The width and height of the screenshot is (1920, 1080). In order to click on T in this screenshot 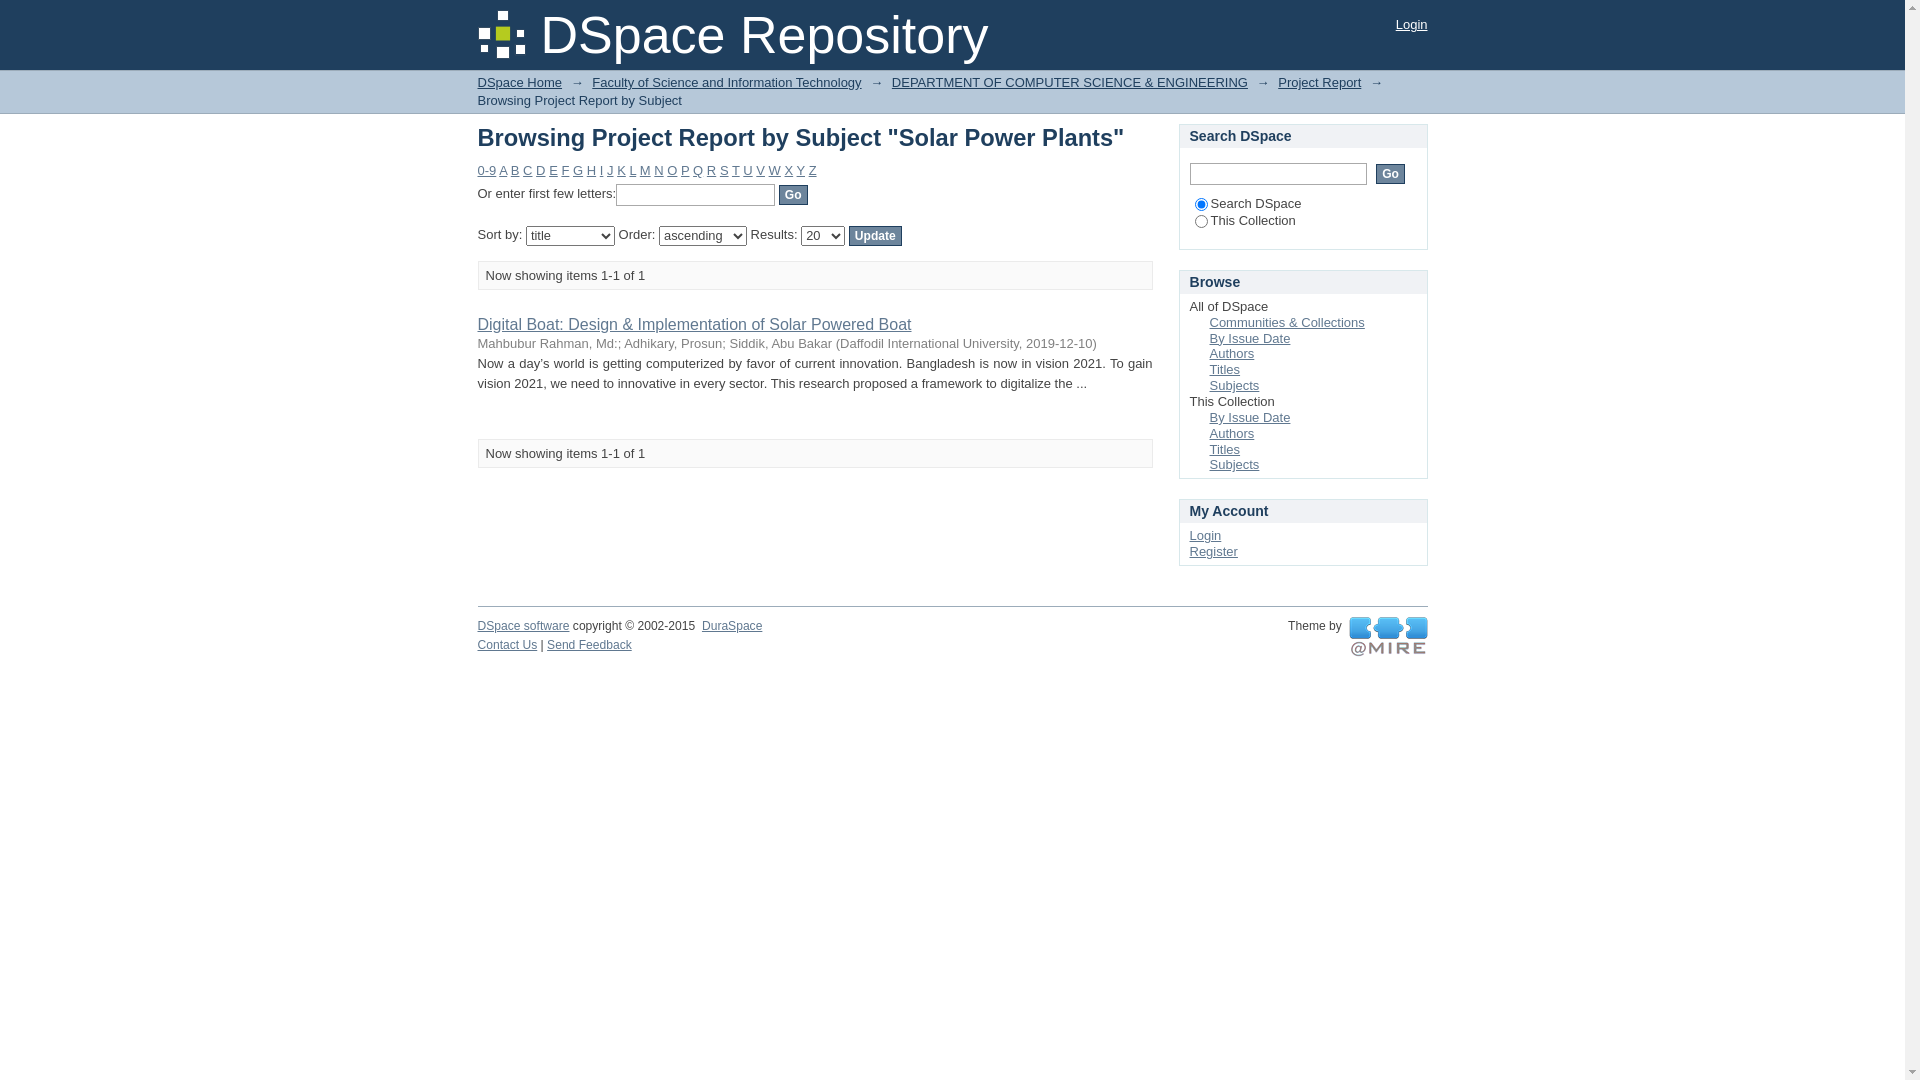, I will do `click(736, 170)`.